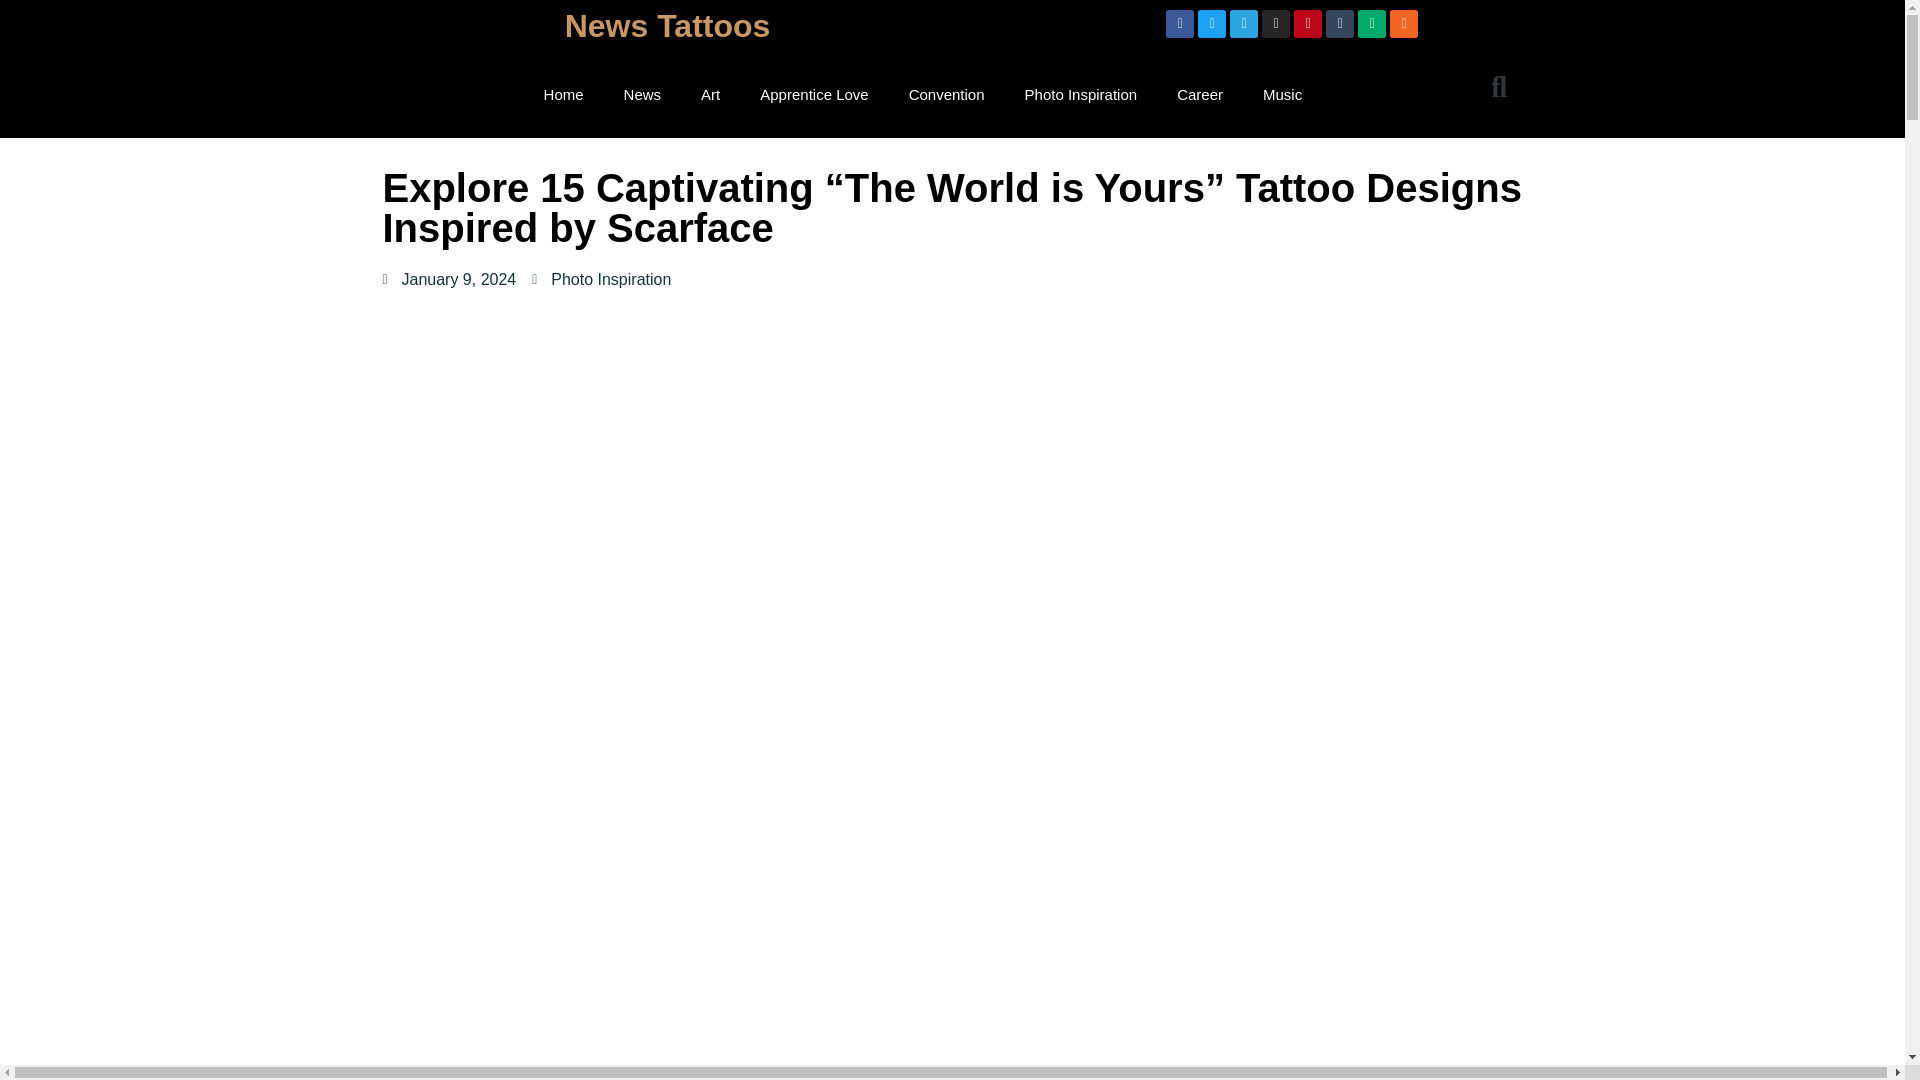 The width and height of the screenshot is (1920, 1080). I want to click on Home, so click(564, 94).